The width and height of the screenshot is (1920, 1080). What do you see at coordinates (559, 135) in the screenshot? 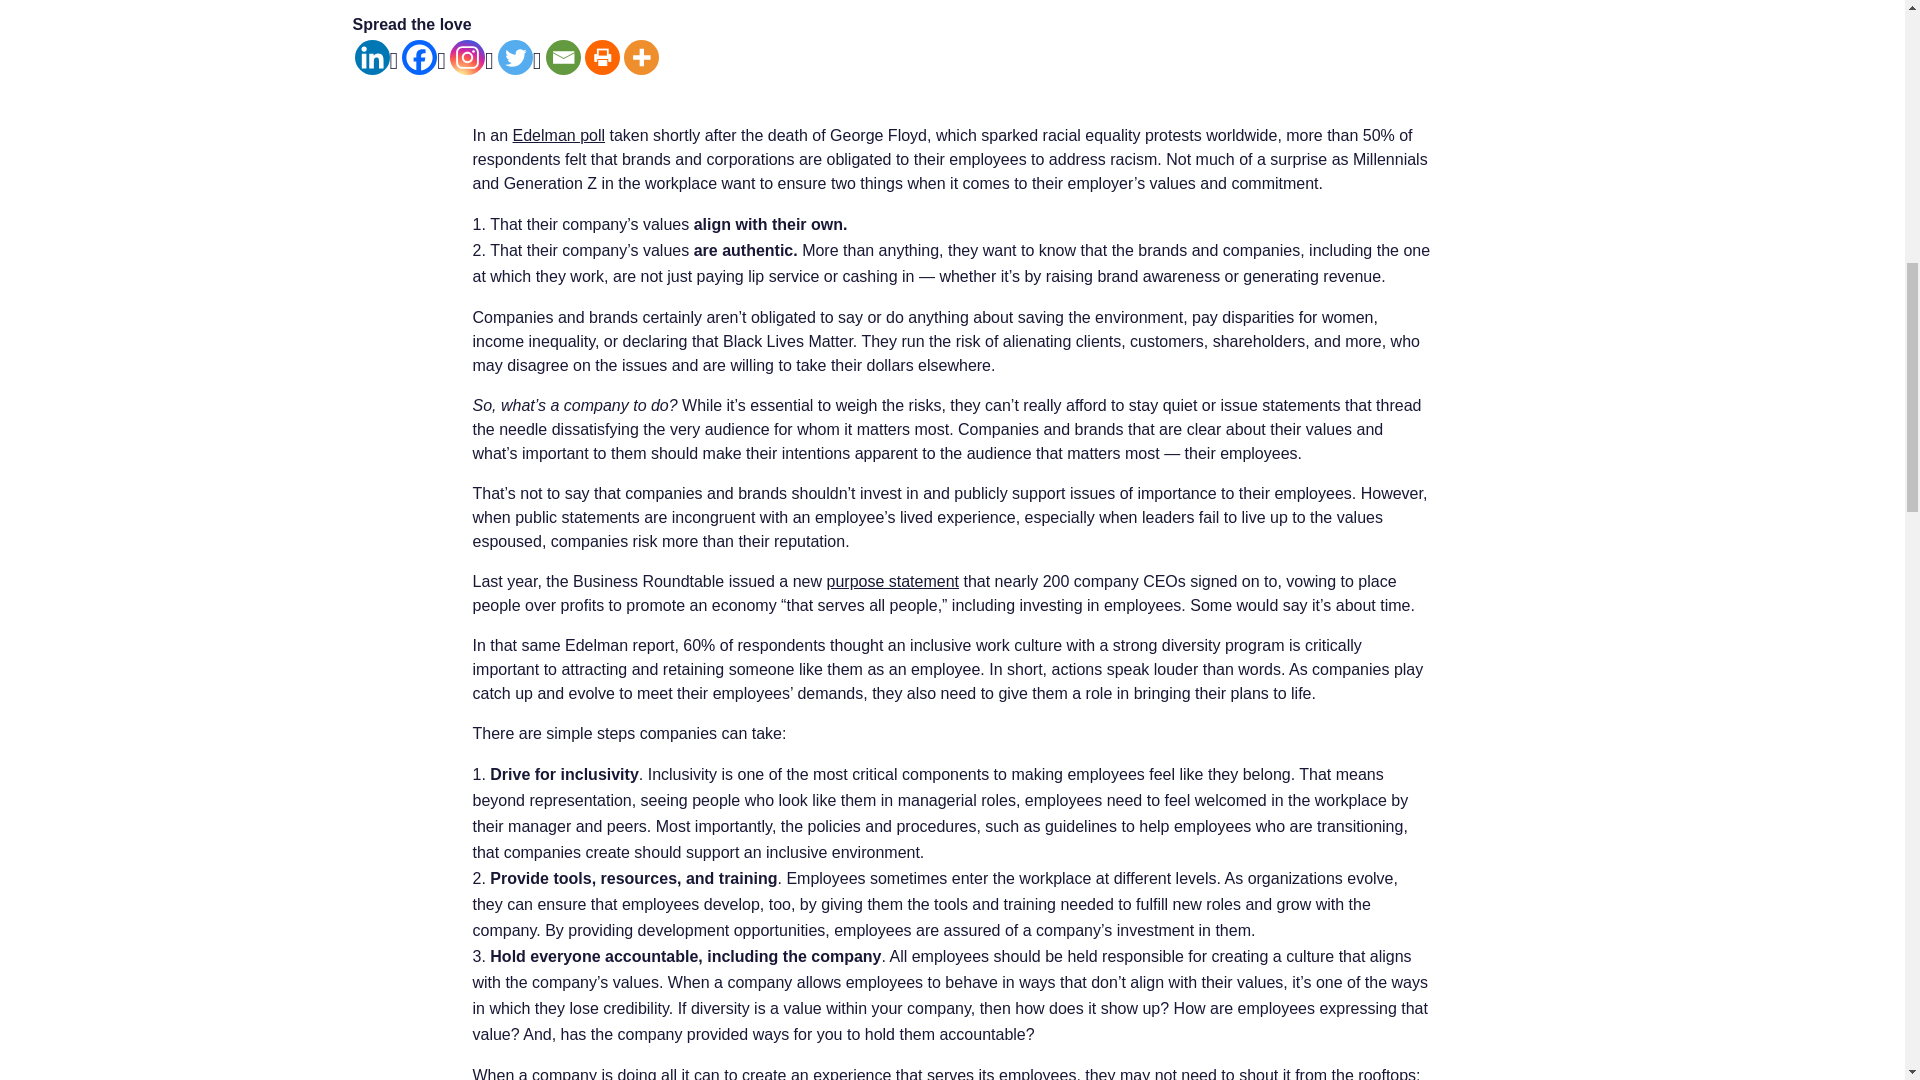
I see `Edelman poll` at bounding box center [559, 135].